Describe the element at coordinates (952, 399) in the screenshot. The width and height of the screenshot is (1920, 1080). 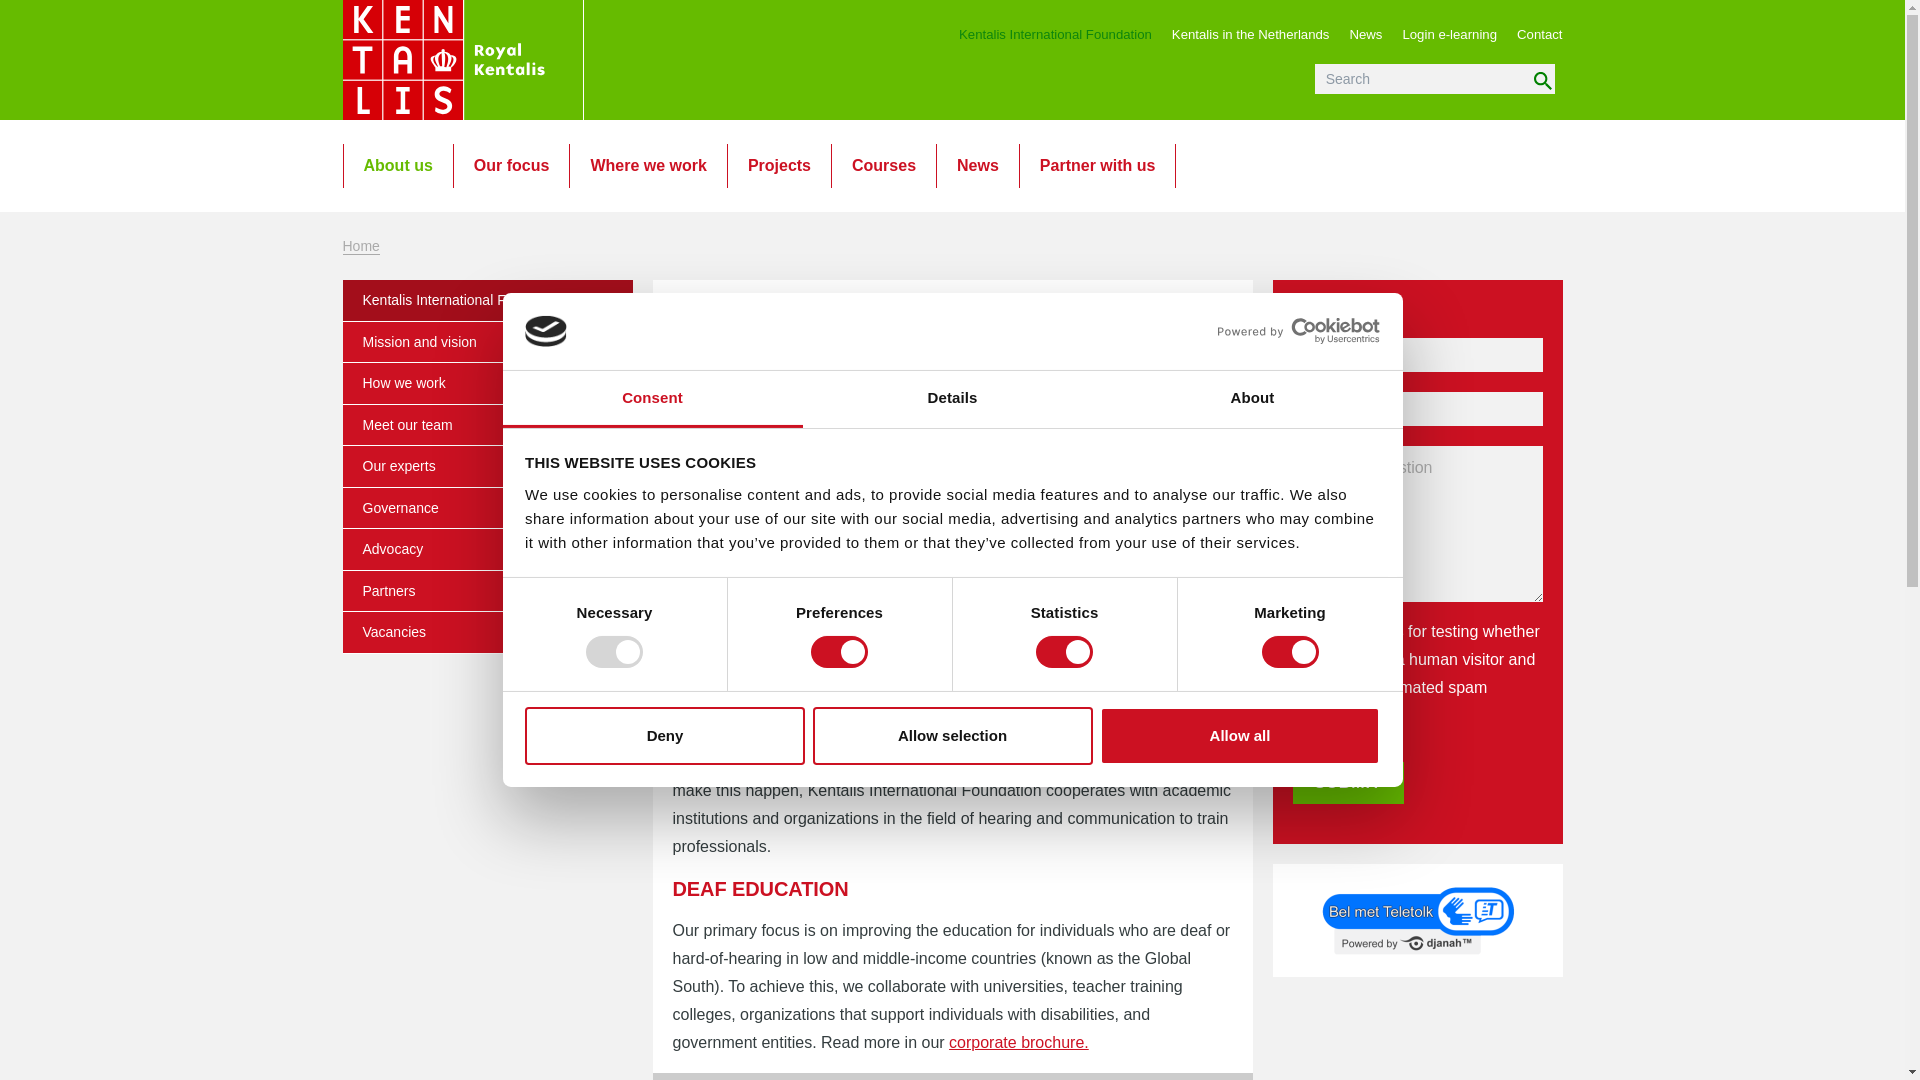
I see `Details` at that location.